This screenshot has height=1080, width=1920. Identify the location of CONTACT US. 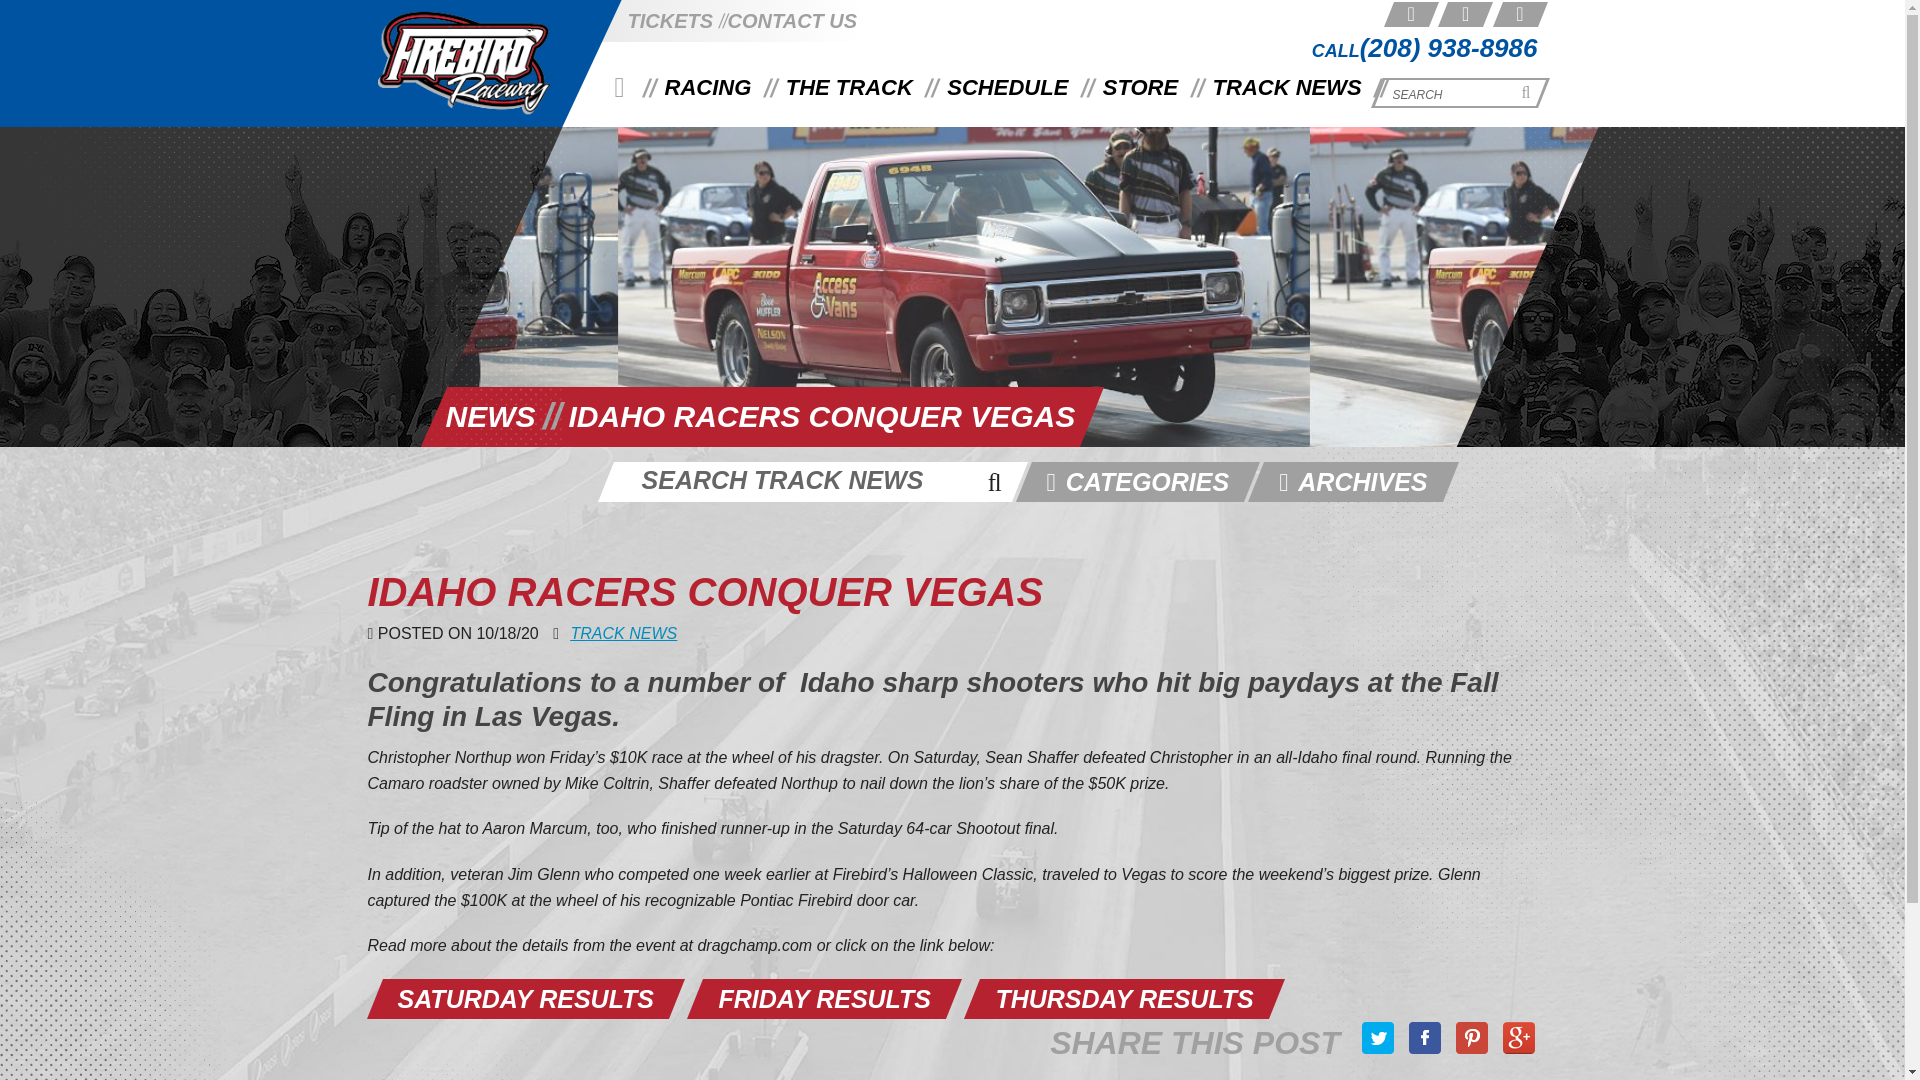
(792, 20).